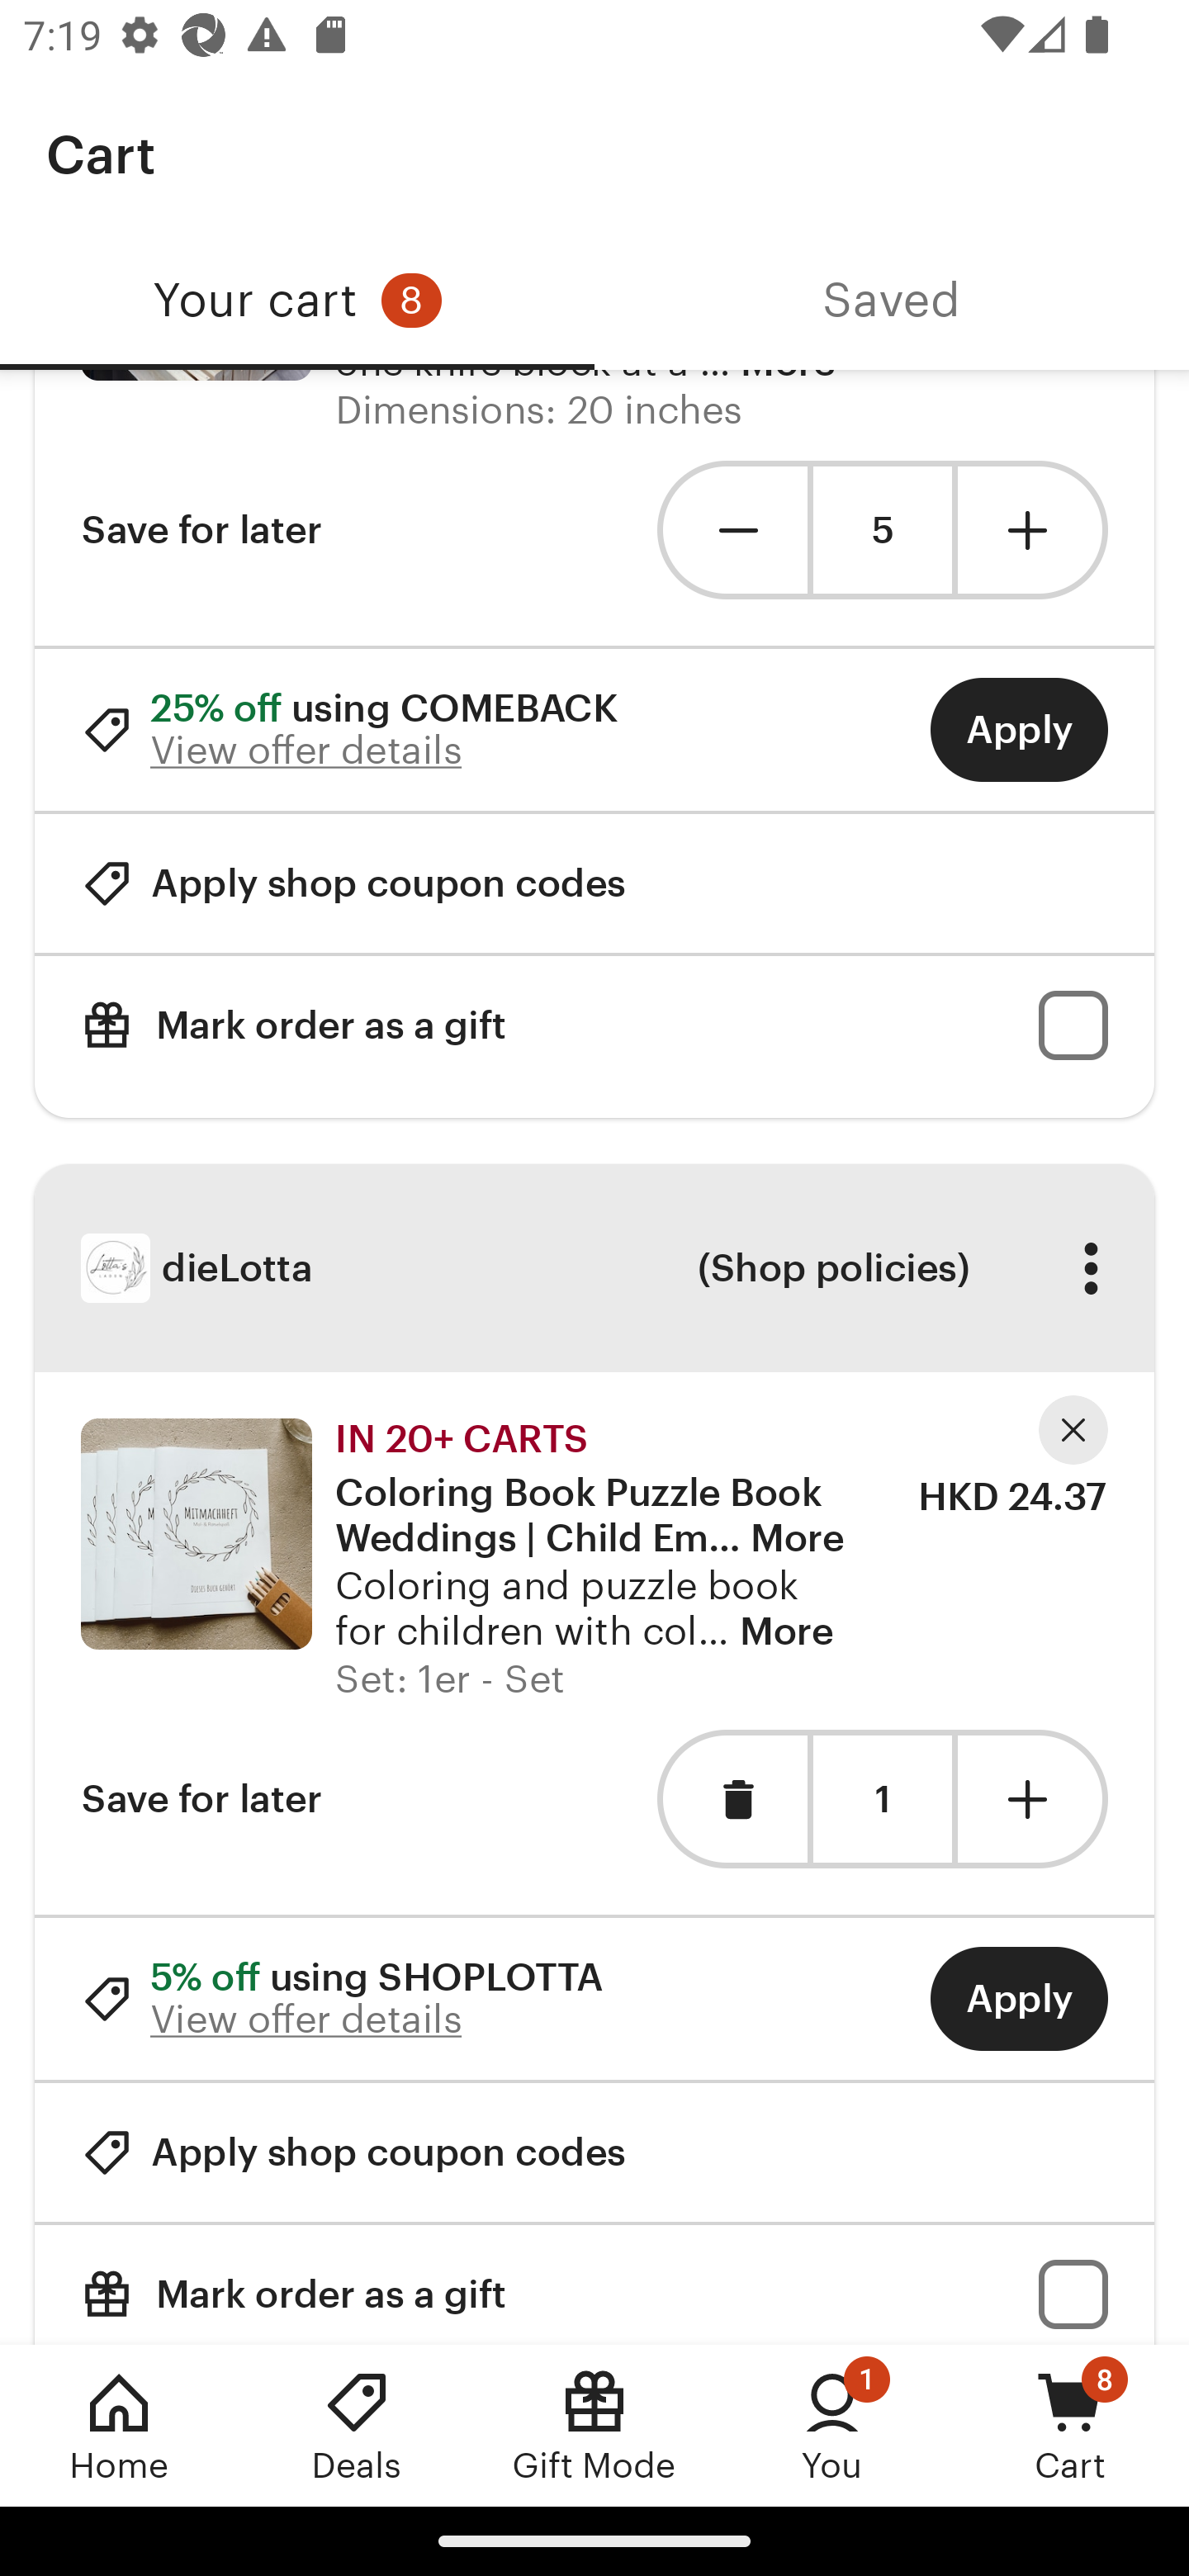  What do you see at coordinates (732, 530) in the screenshot?
I see `Remove one unit from cart` at bounding box center [732, 530].